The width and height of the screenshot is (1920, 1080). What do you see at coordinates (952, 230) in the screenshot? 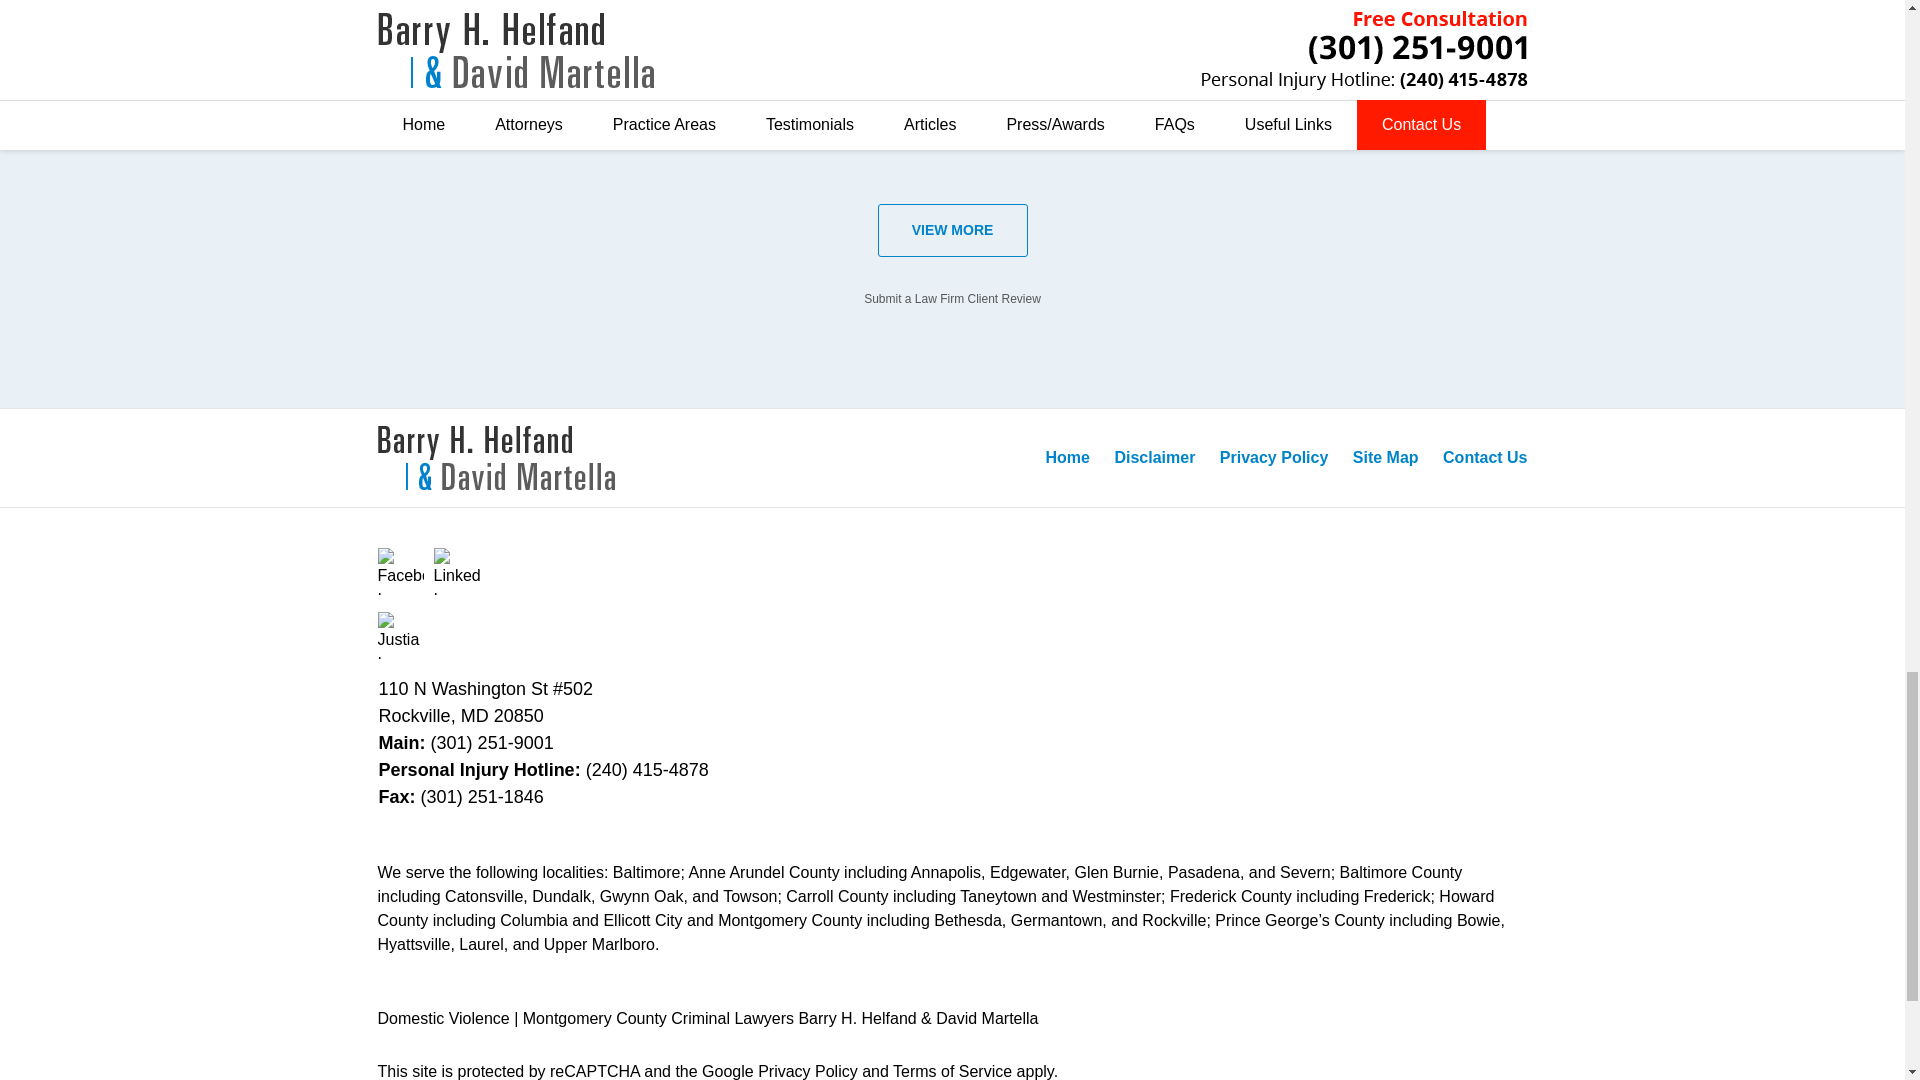
I see `VIEW MORE` at bounding box center [952, 230].